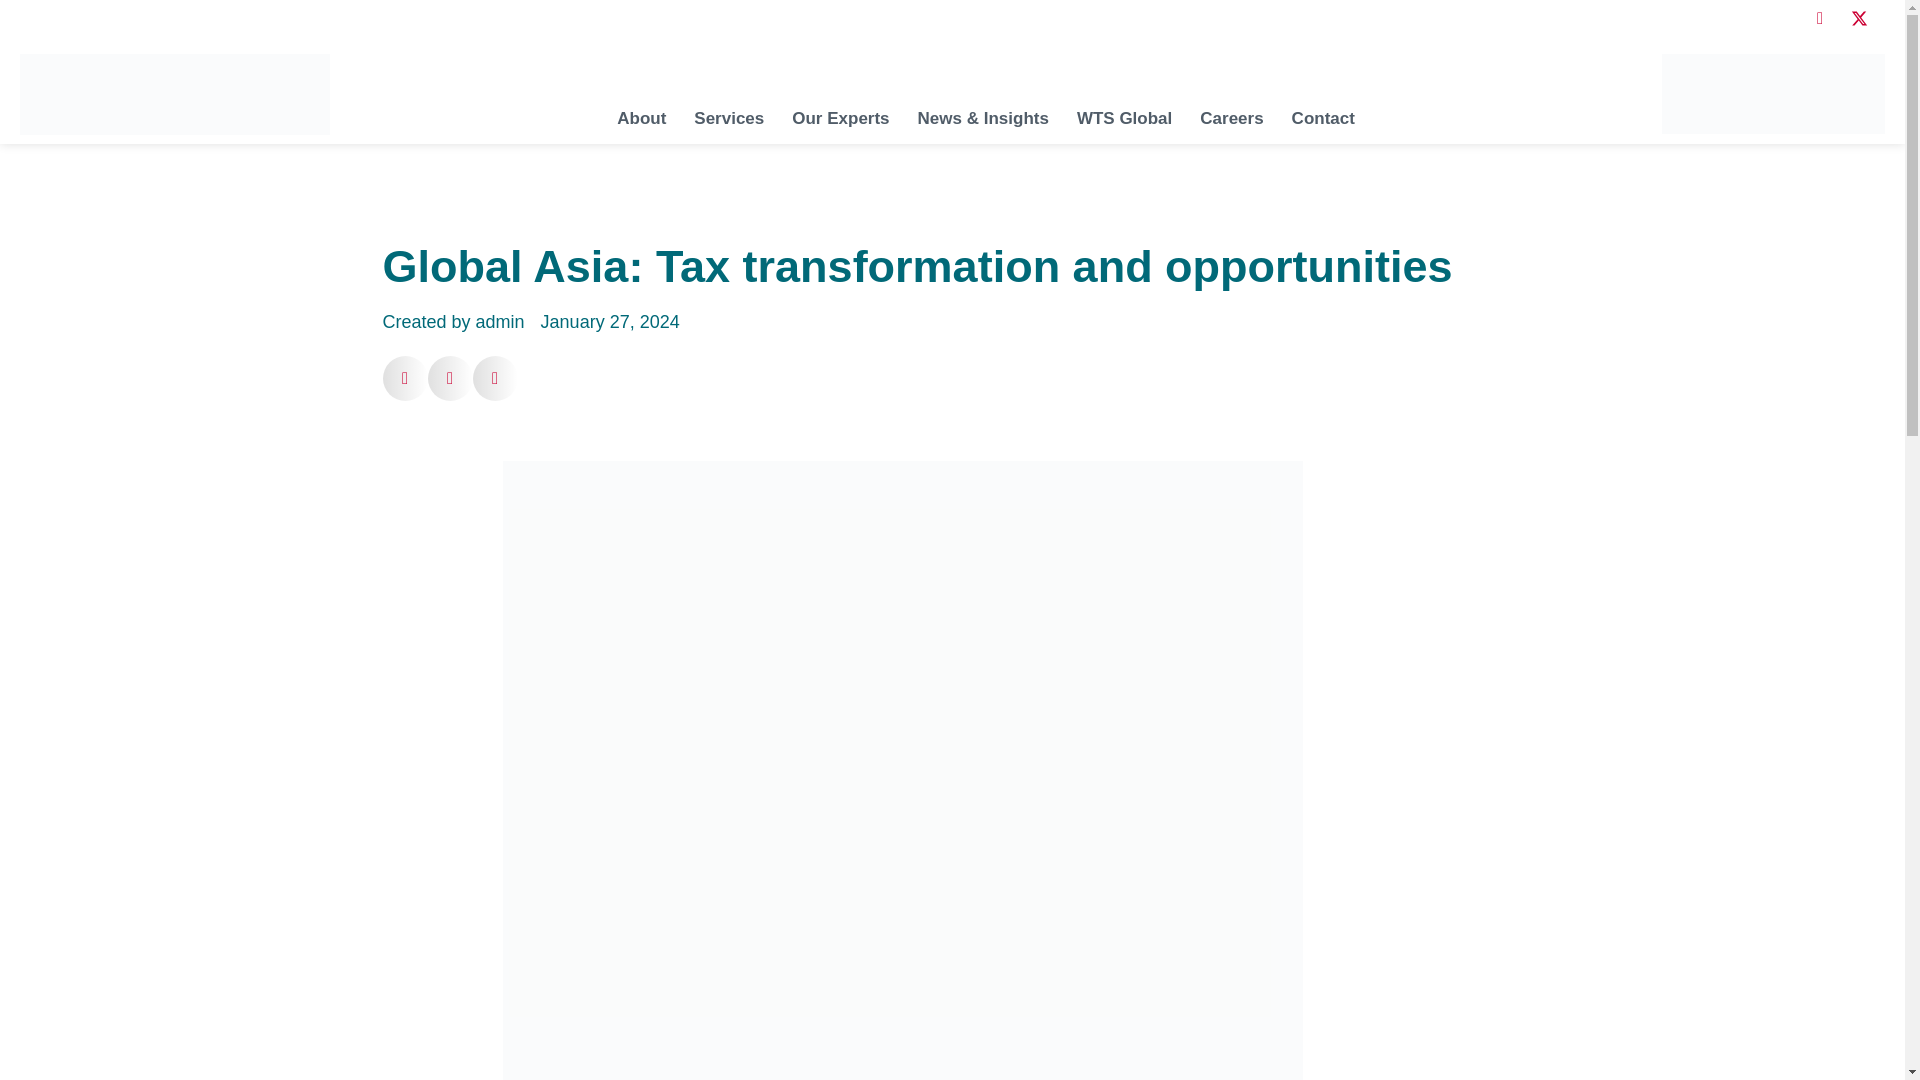 This screenshot has height=1080, width=1920. Describe the element at coordinates (1231, 118) in the screenshot. I see `Careers` at that location.